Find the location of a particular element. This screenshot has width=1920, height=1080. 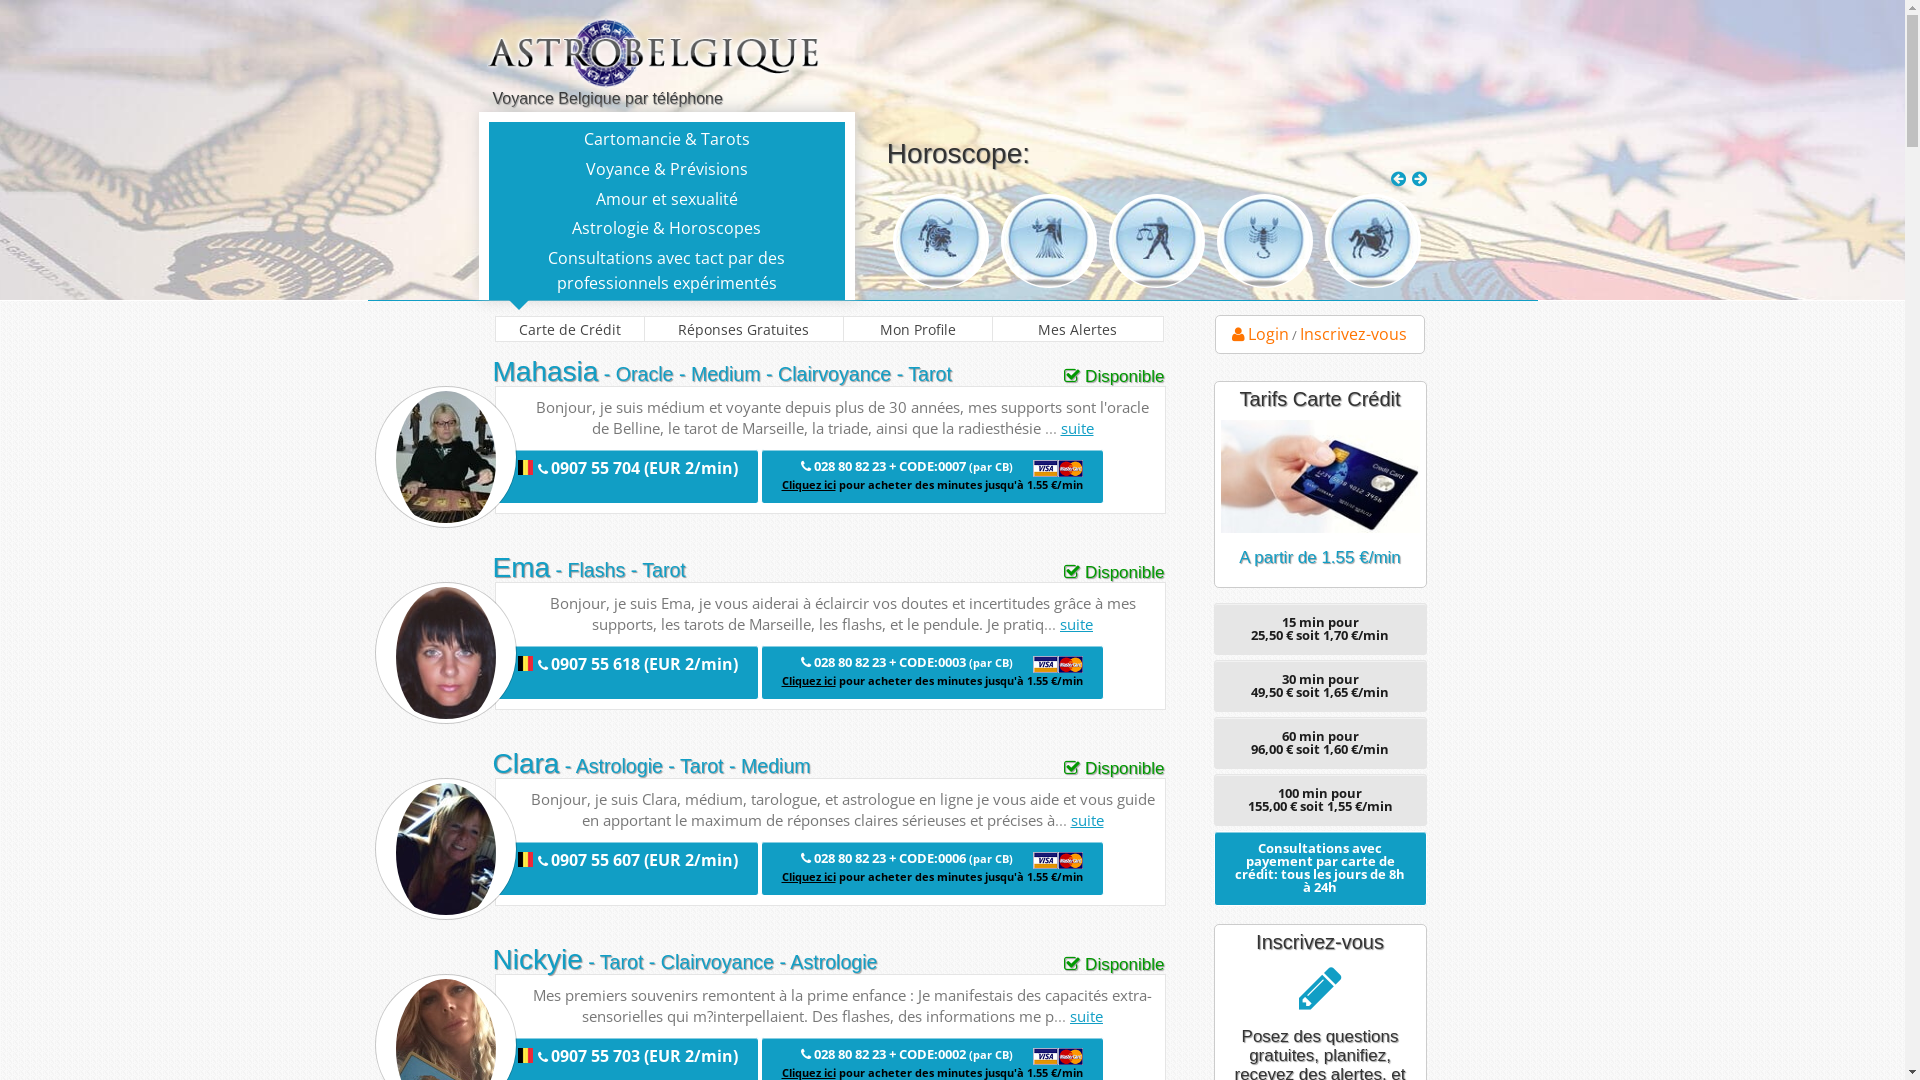

Login is located at coordinates (1260, 334).